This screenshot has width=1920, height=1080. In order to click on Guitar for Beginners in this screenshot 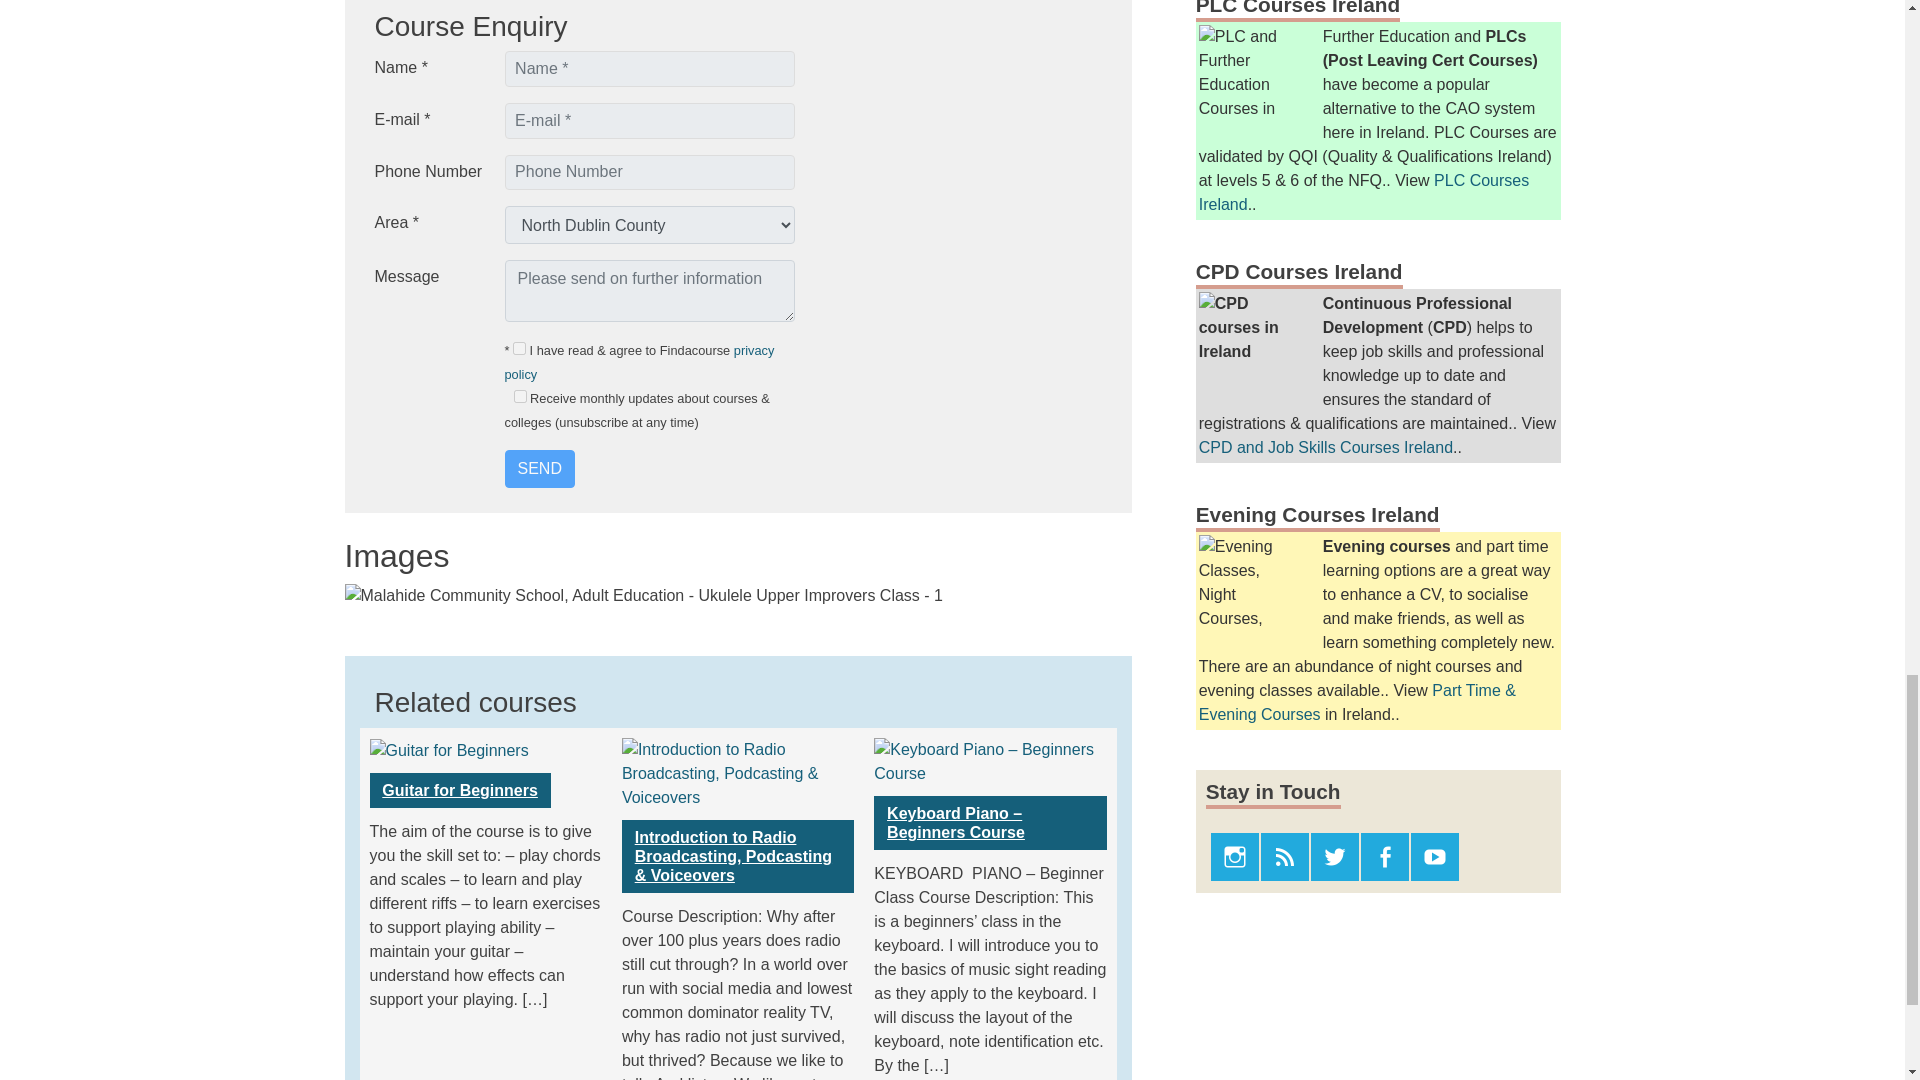, I will do `click(450, 749)`.